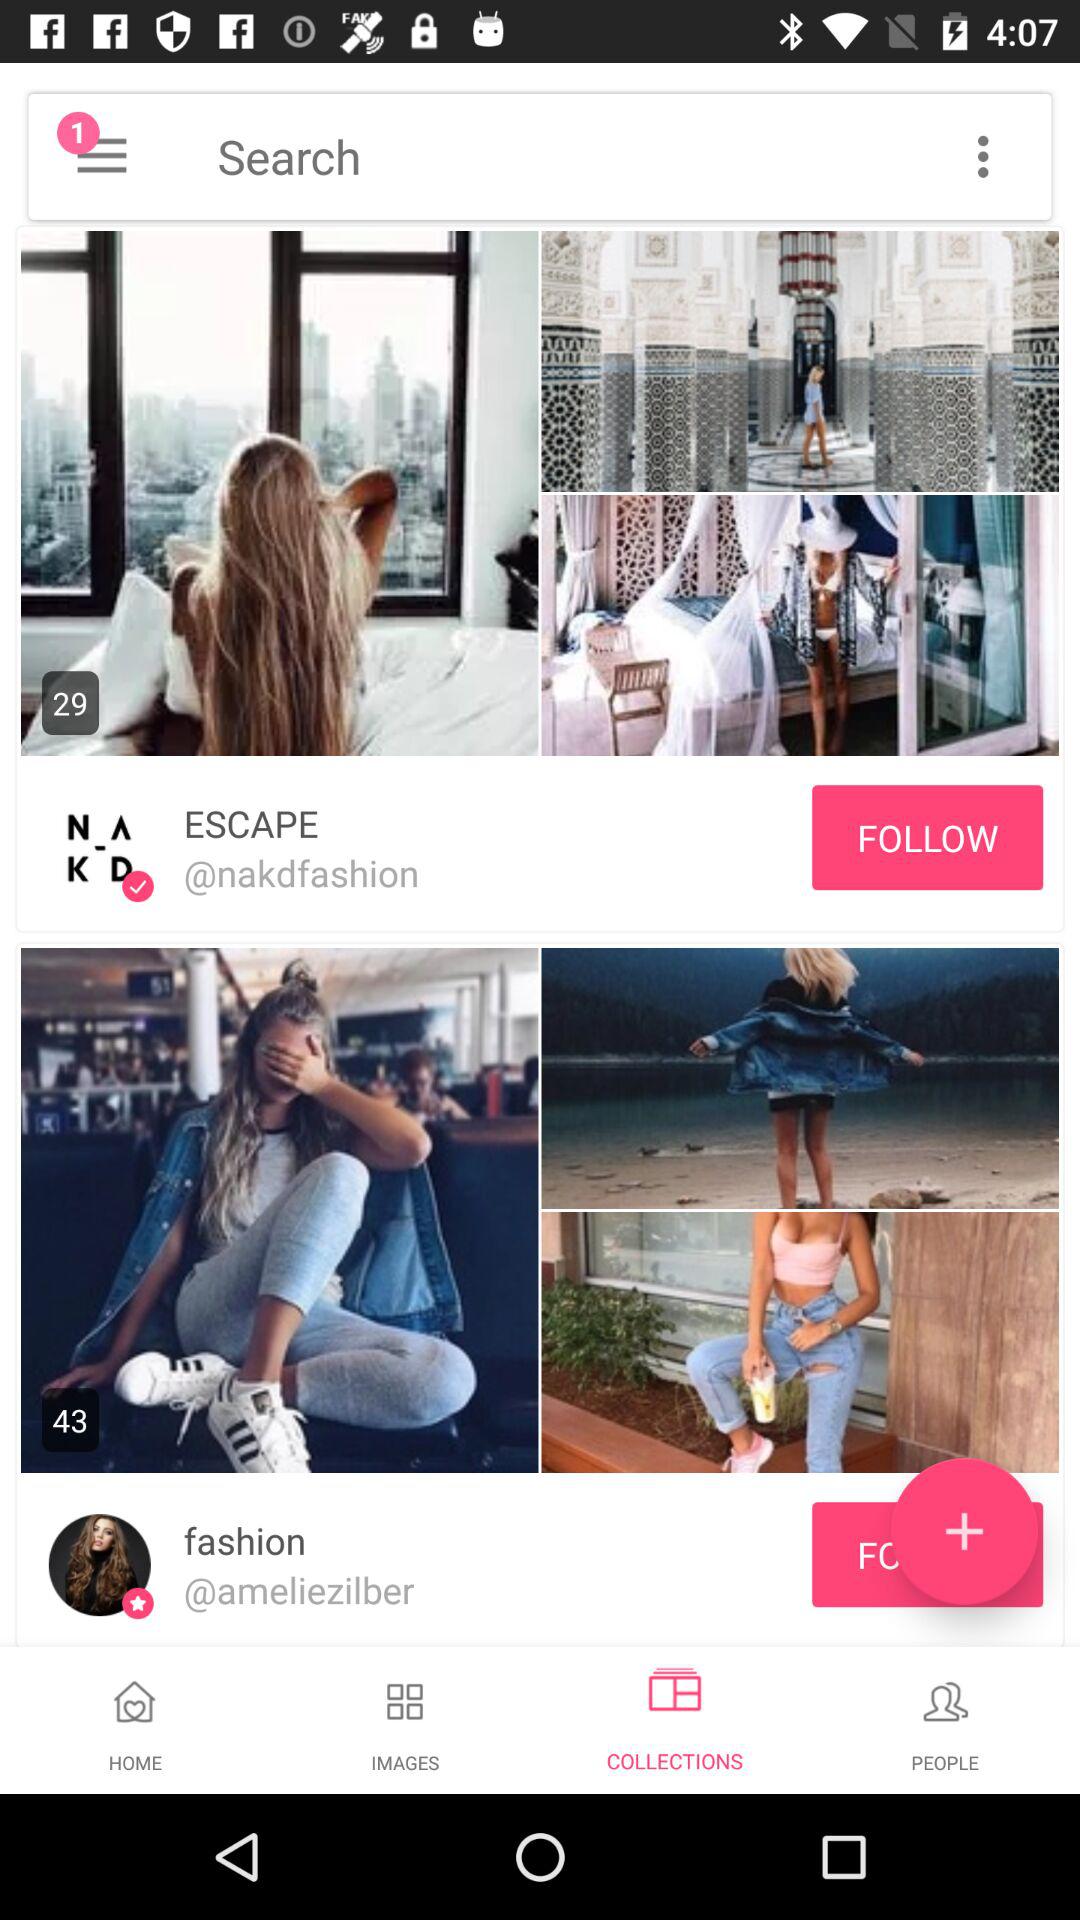  Describe the element at coordinates (964, 1532) in the screenshot. I see `plus icon` at that location.